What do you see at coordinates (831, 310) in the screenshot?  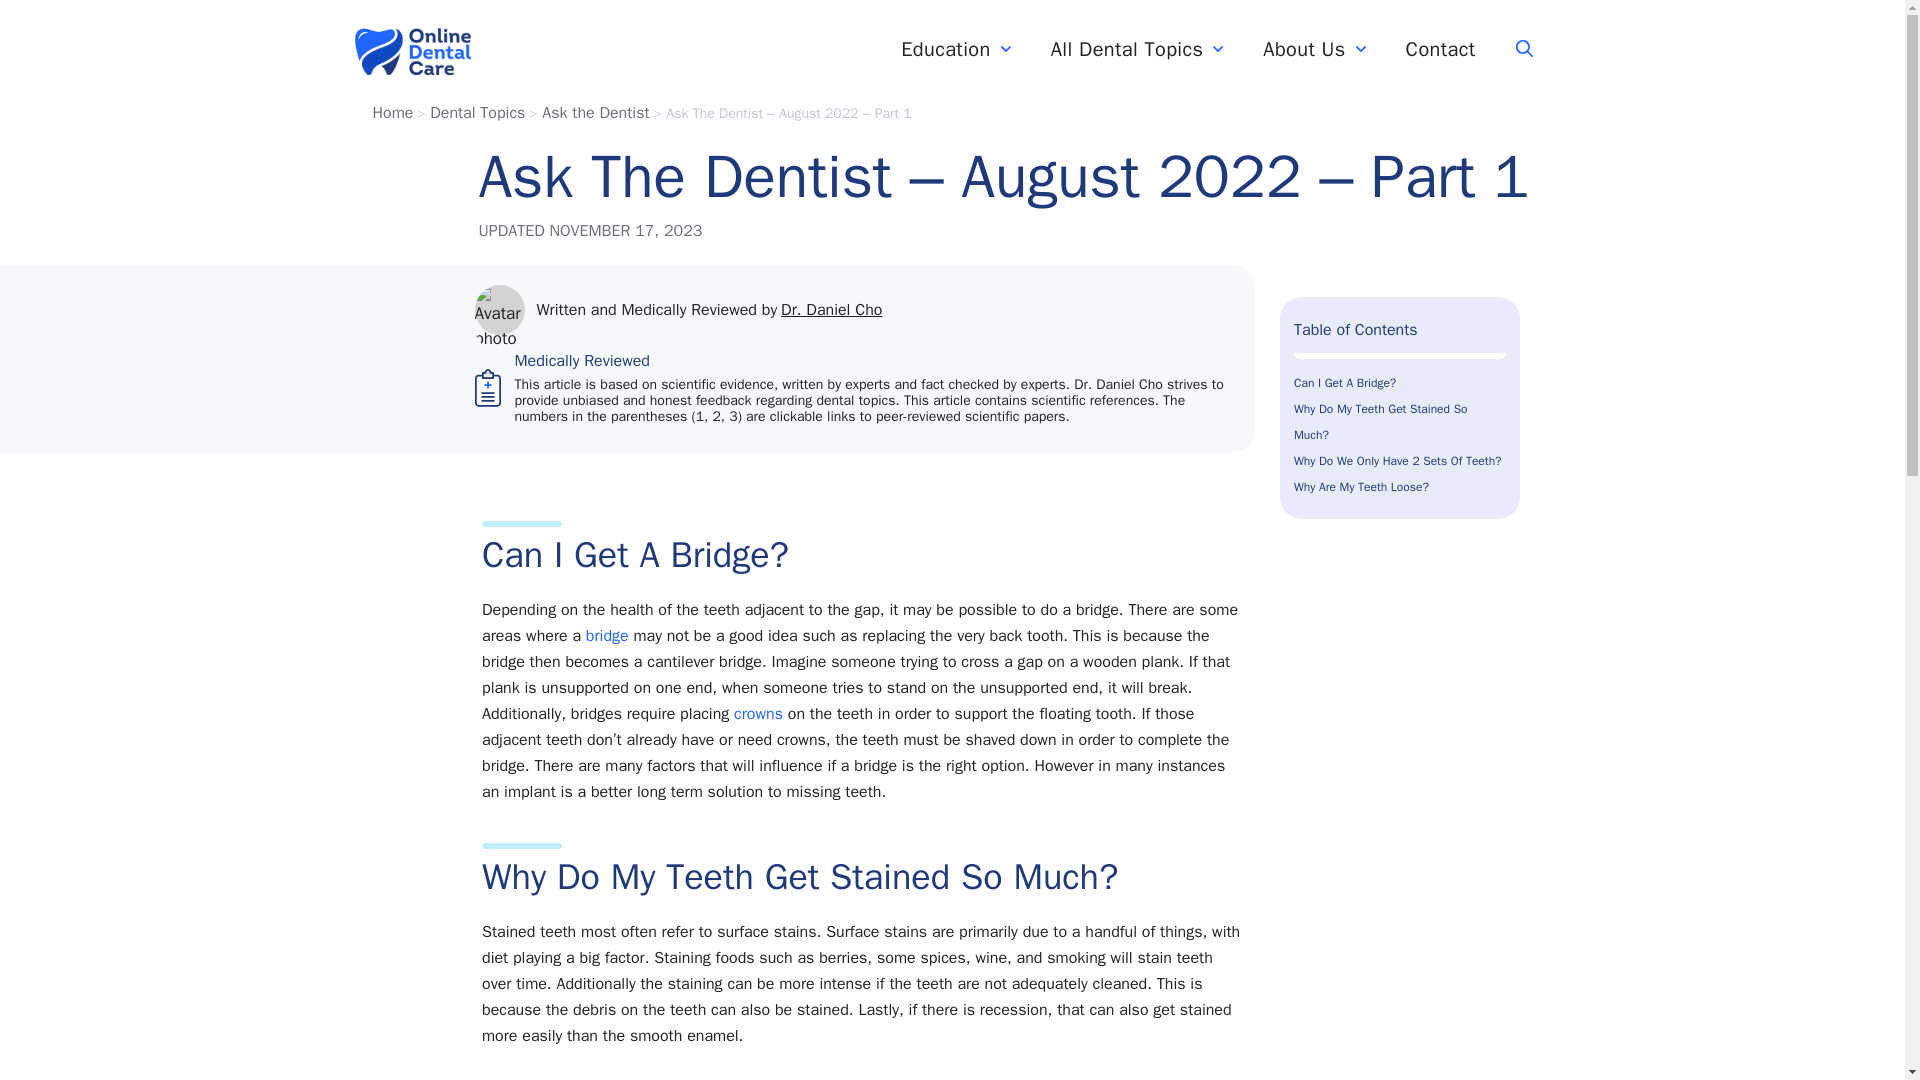 I see `View all posts by Dr. Daniel Cho` at bounding box center [831, 310].